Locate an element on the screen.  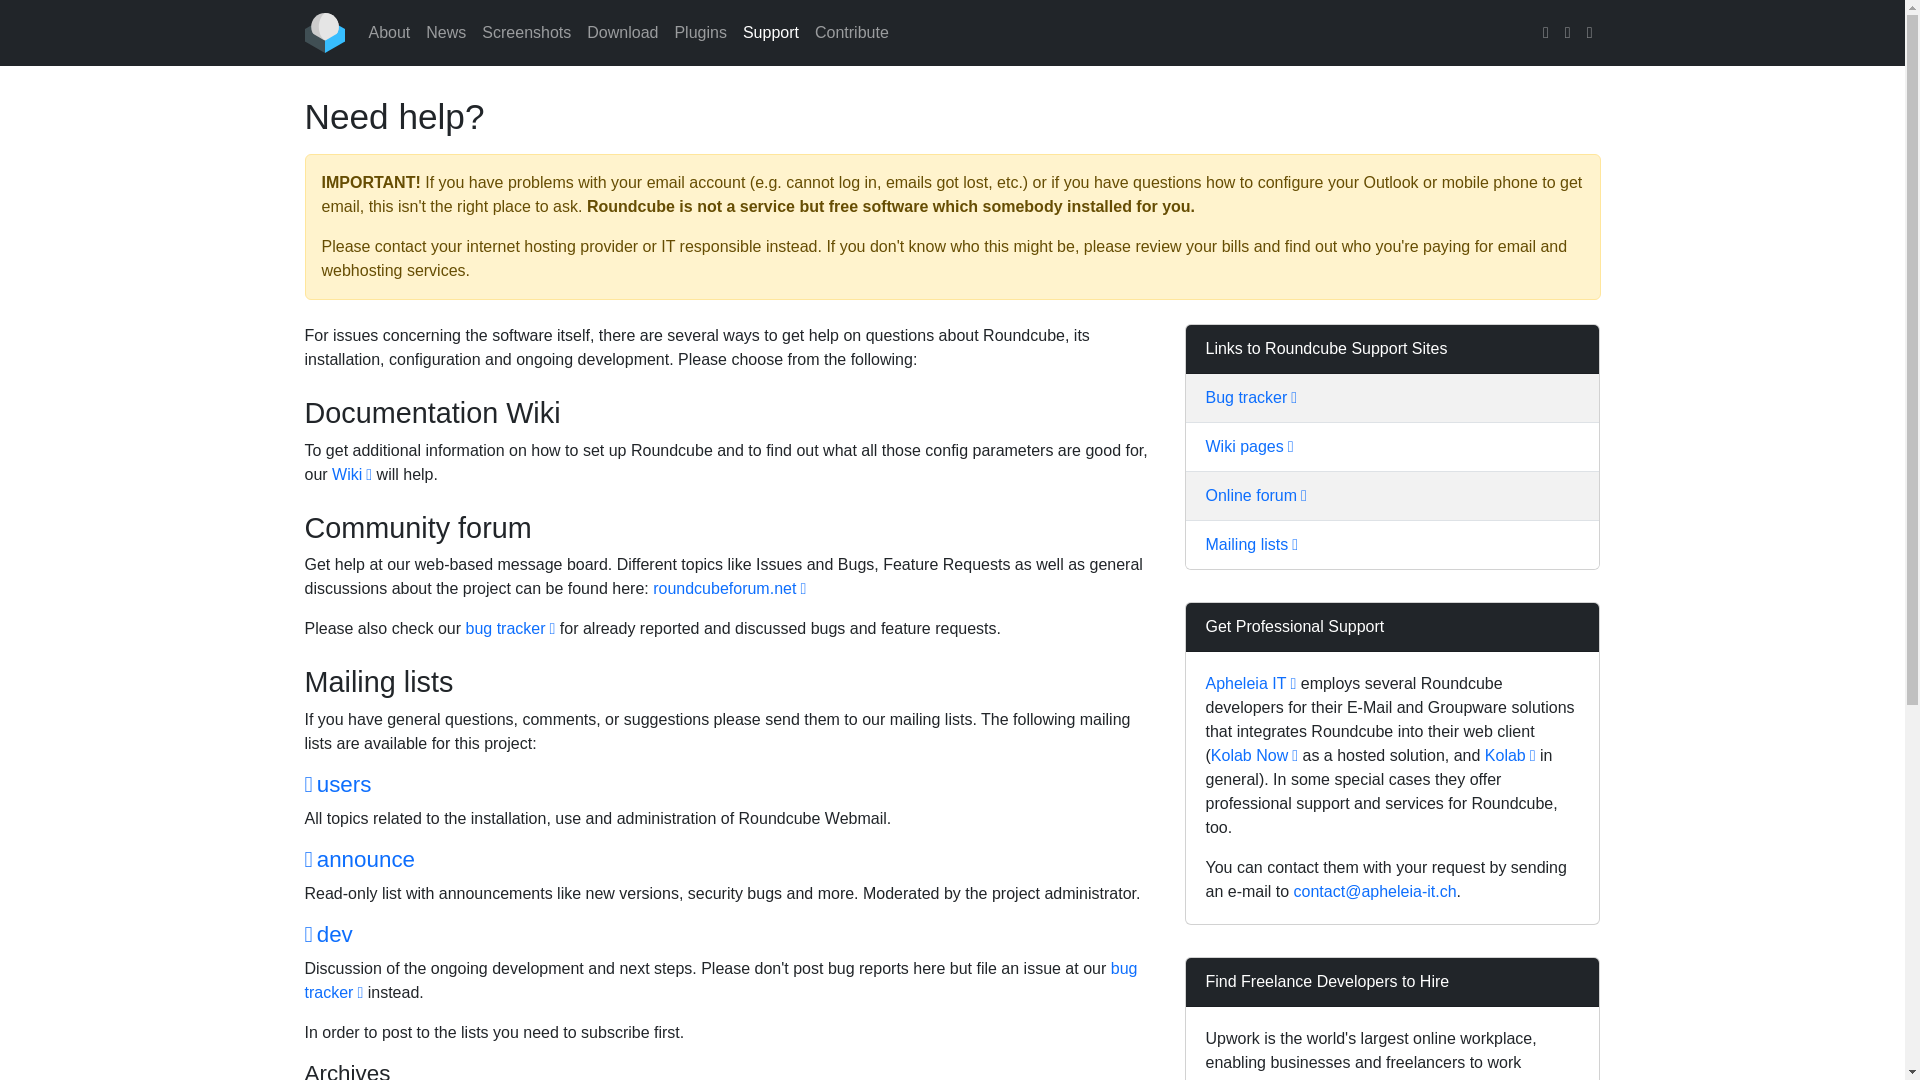
Online forum is located at coordinates (1256, 496).